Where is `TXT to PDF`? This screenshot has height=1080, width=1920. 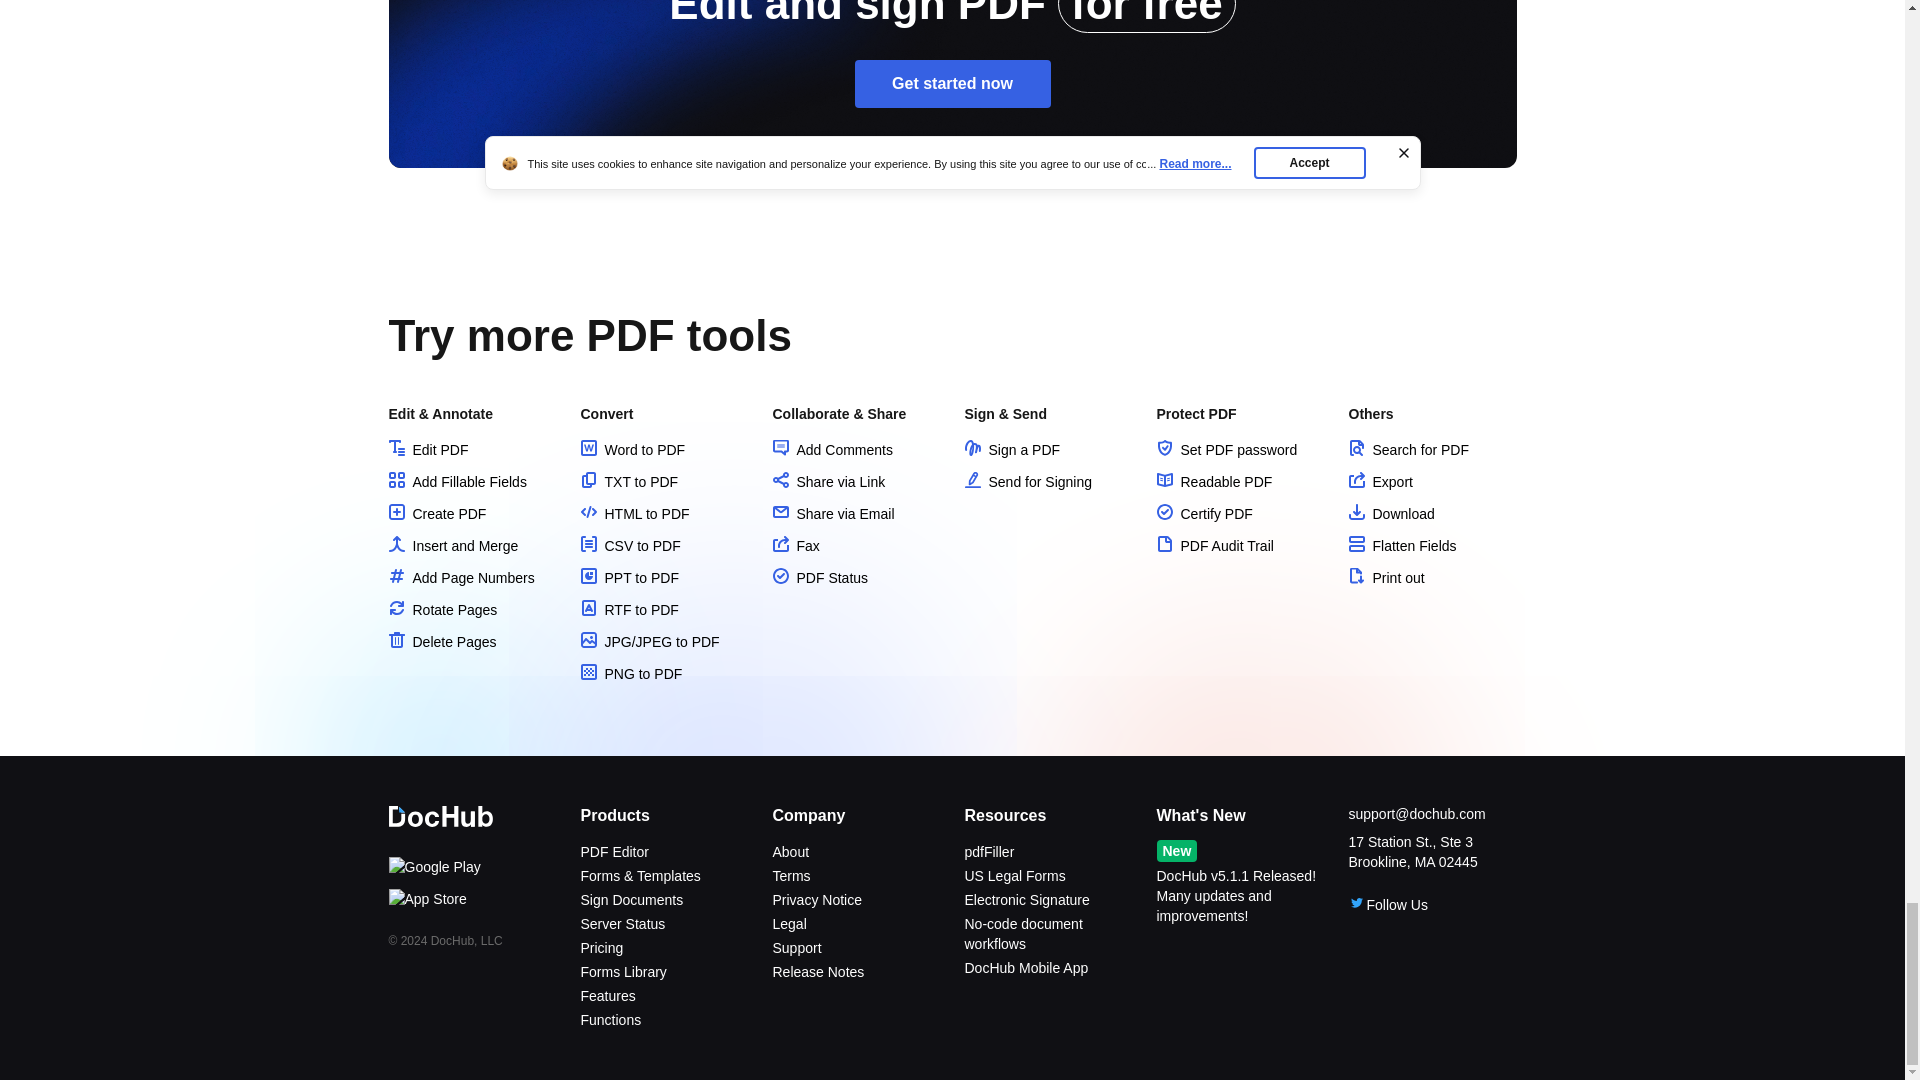
TXT to PDF is located at coordinates (628, 482).